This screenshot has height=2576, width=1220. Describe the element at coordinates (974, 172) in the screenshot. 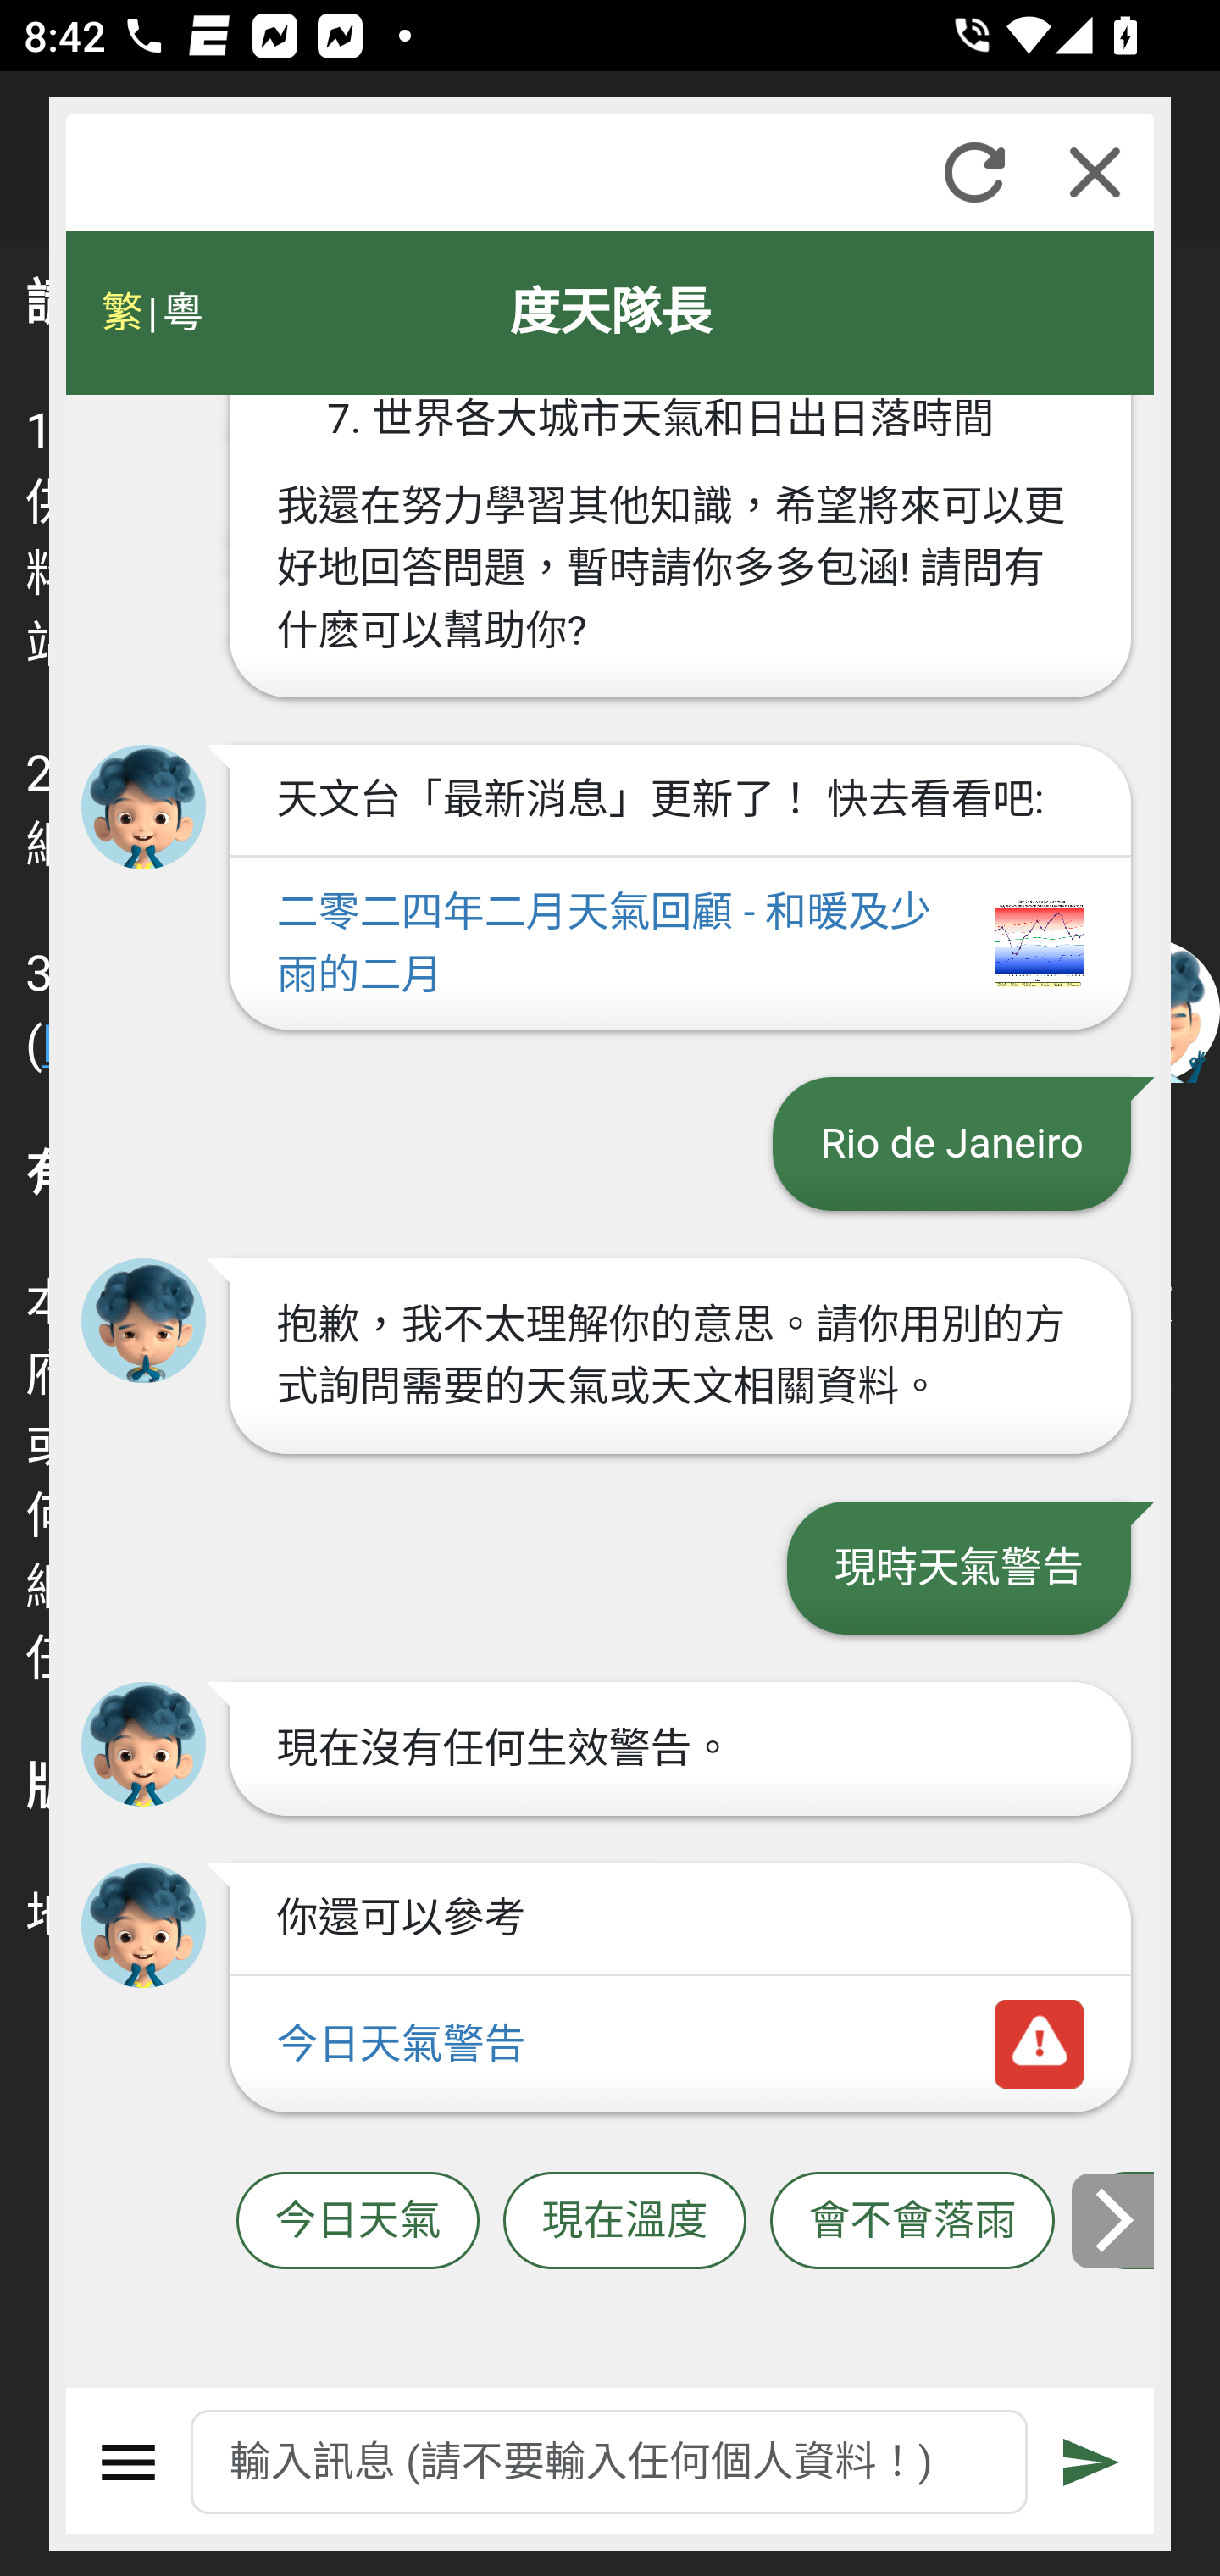

I see `重新整理` at that location.